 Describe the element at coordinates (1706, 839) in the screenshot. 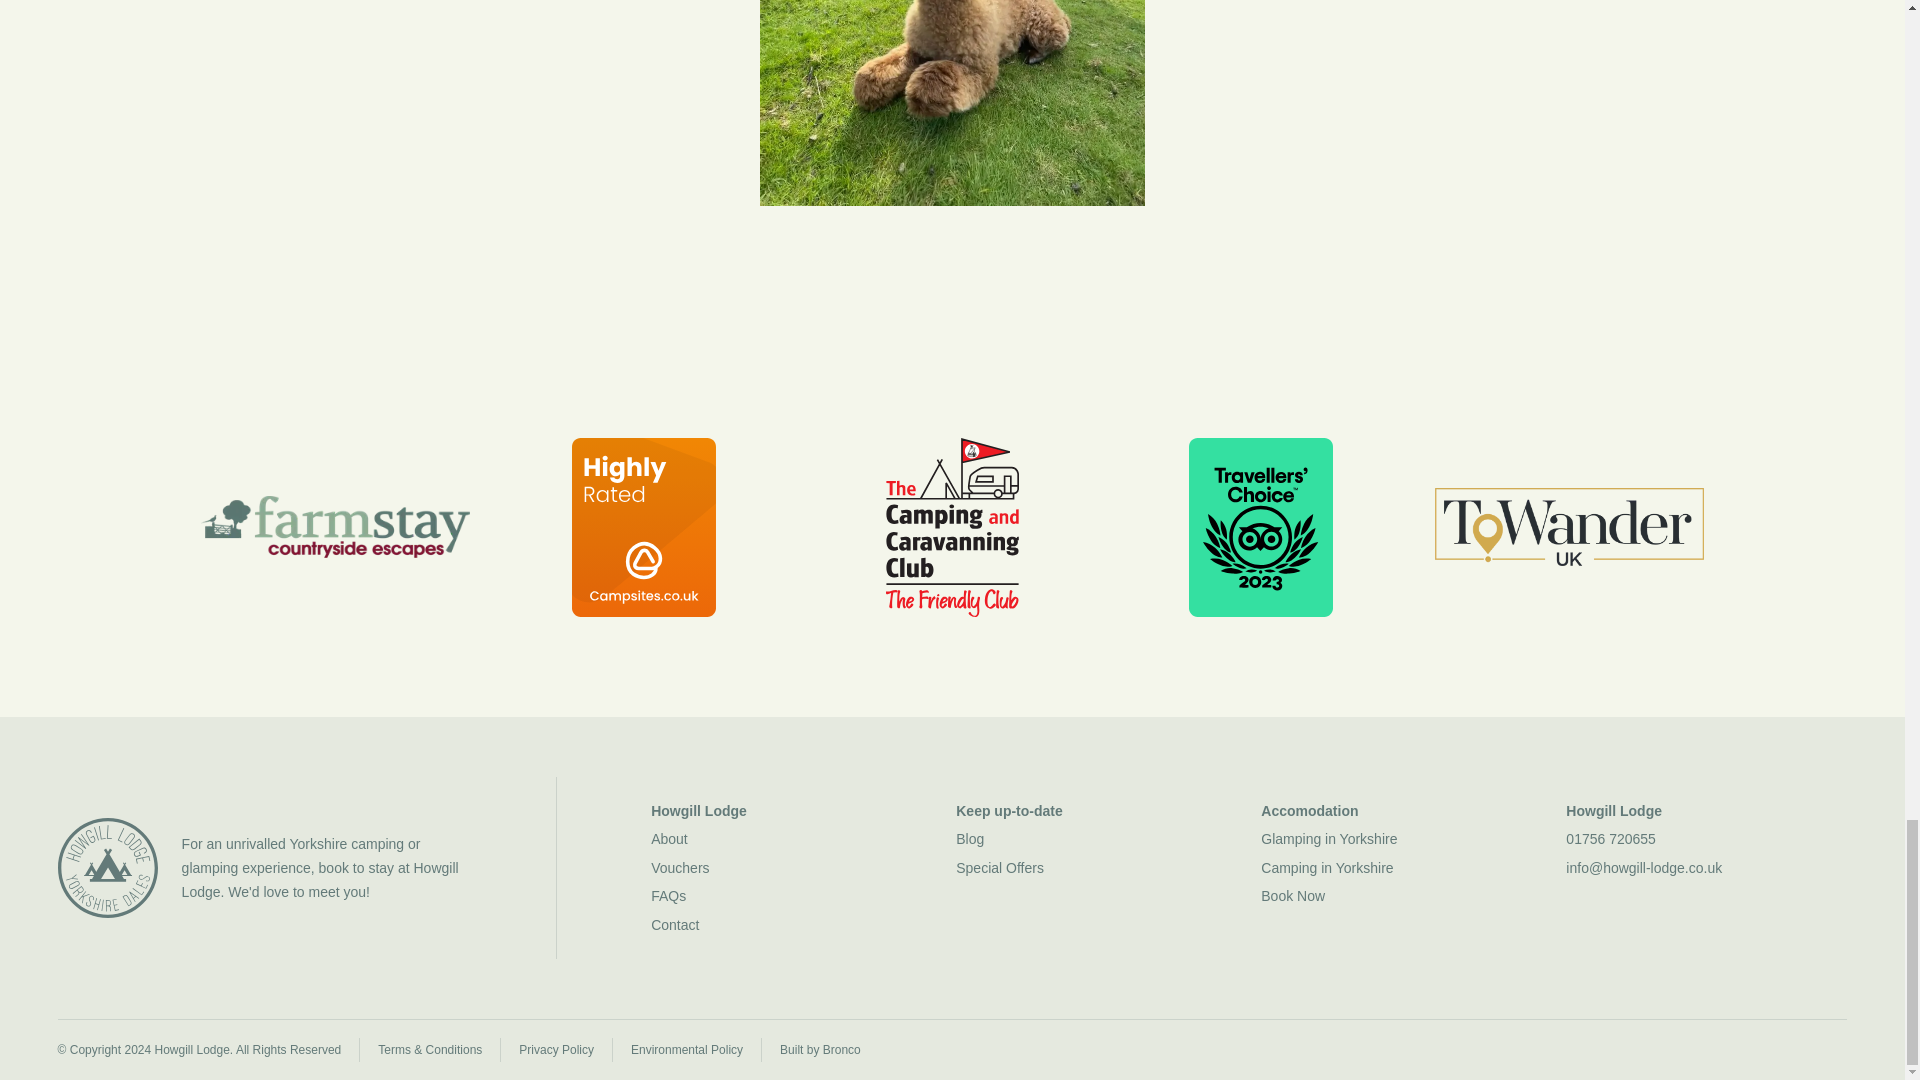

I see `01756 720655` at that location.